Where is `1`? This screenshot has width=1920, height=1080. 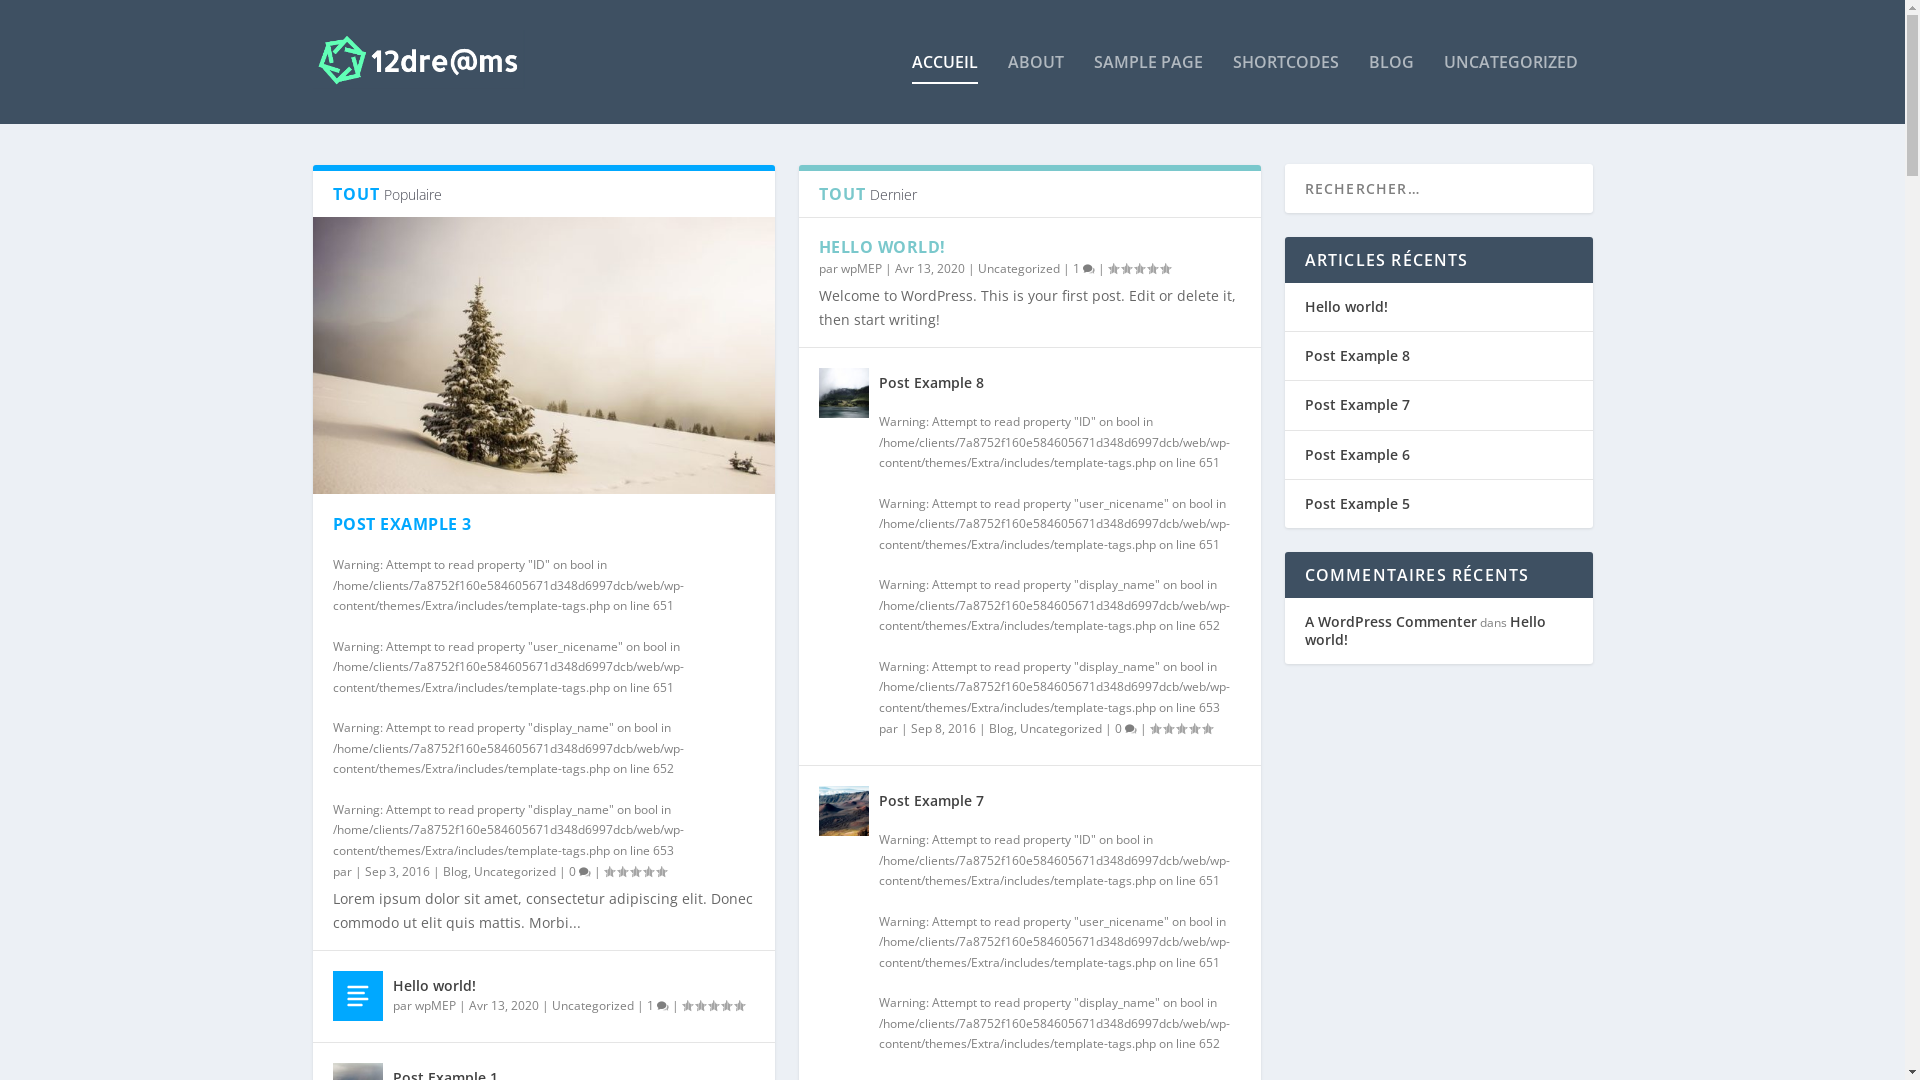
1 is located at coordinates (657, 1006).